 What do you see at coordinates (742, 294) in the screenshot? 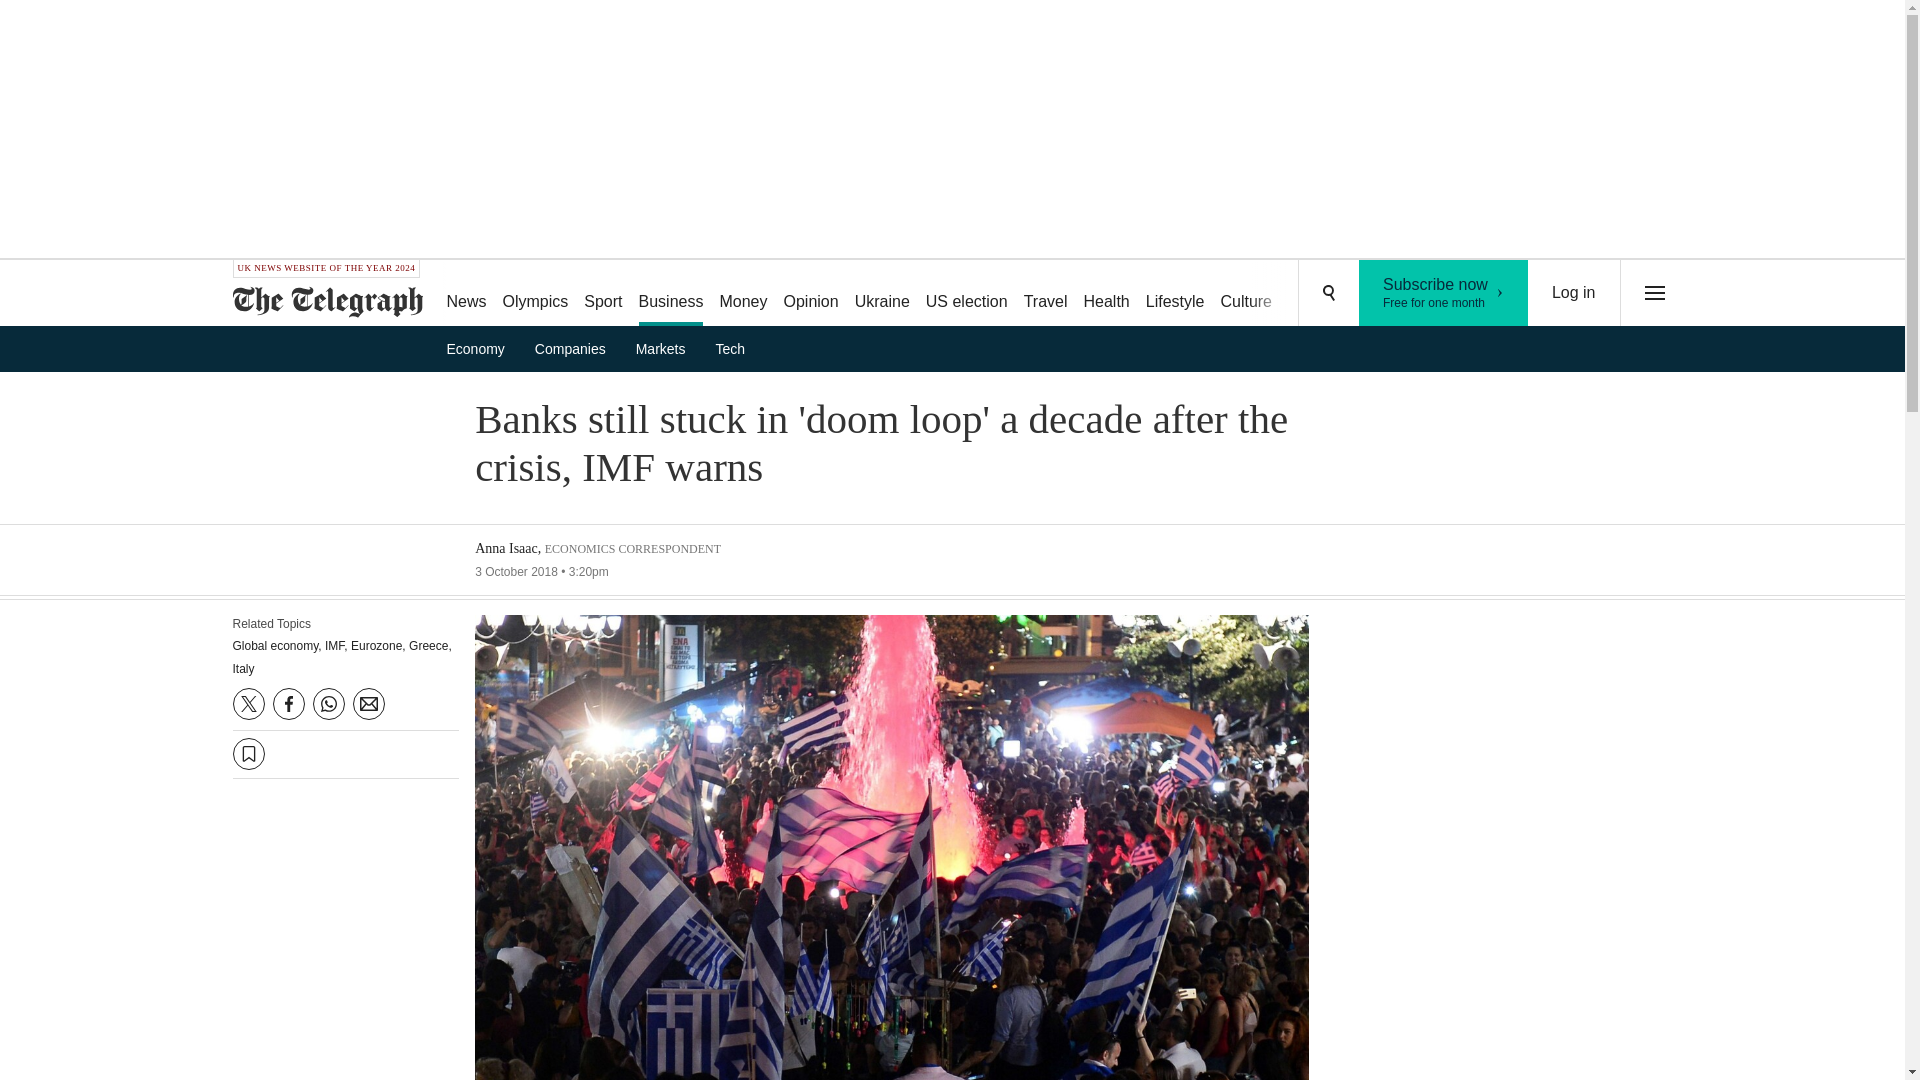
I see `Money` at bounding box center [742, 294].